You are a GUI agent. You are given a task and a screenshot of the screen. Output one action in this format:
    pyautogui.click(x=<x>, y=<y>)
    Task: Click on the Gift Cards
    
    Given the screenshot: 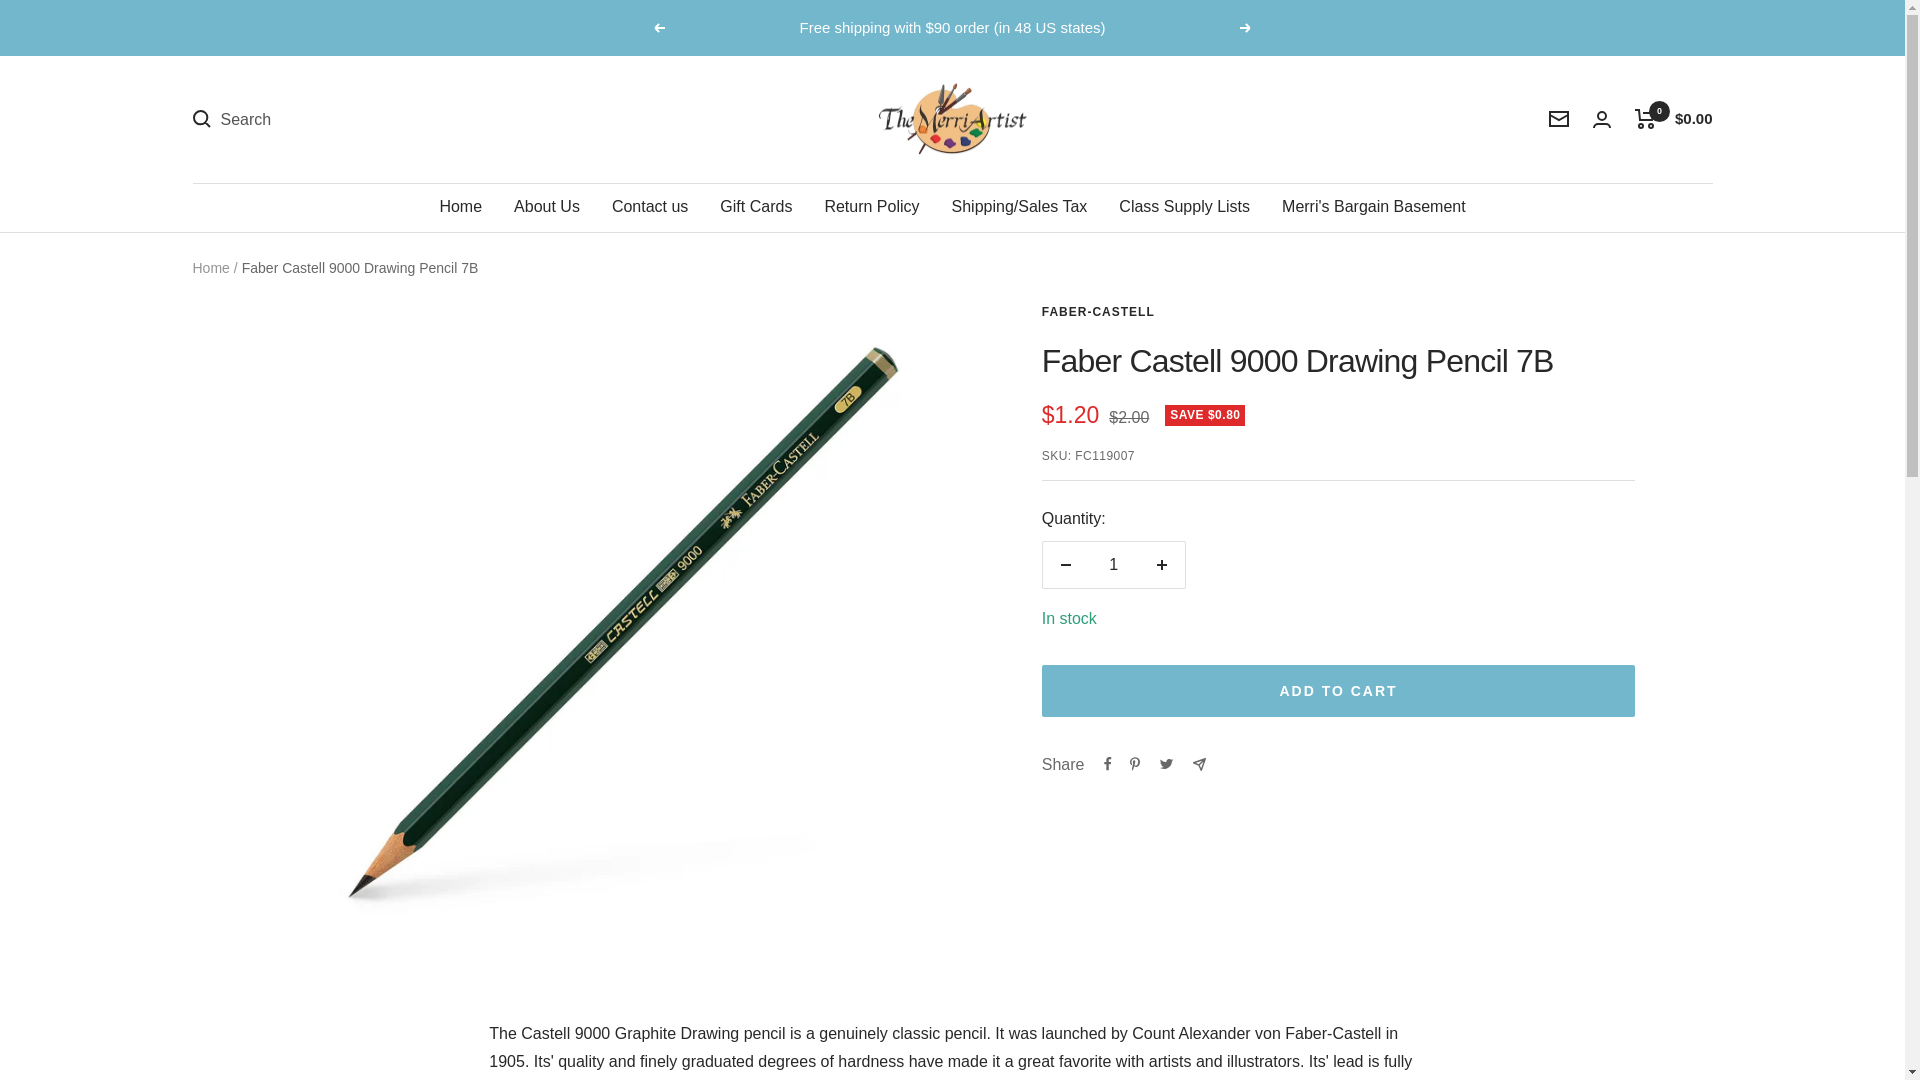 What is the action you would take?
    pyautogui.click(x=756, y=207)
    